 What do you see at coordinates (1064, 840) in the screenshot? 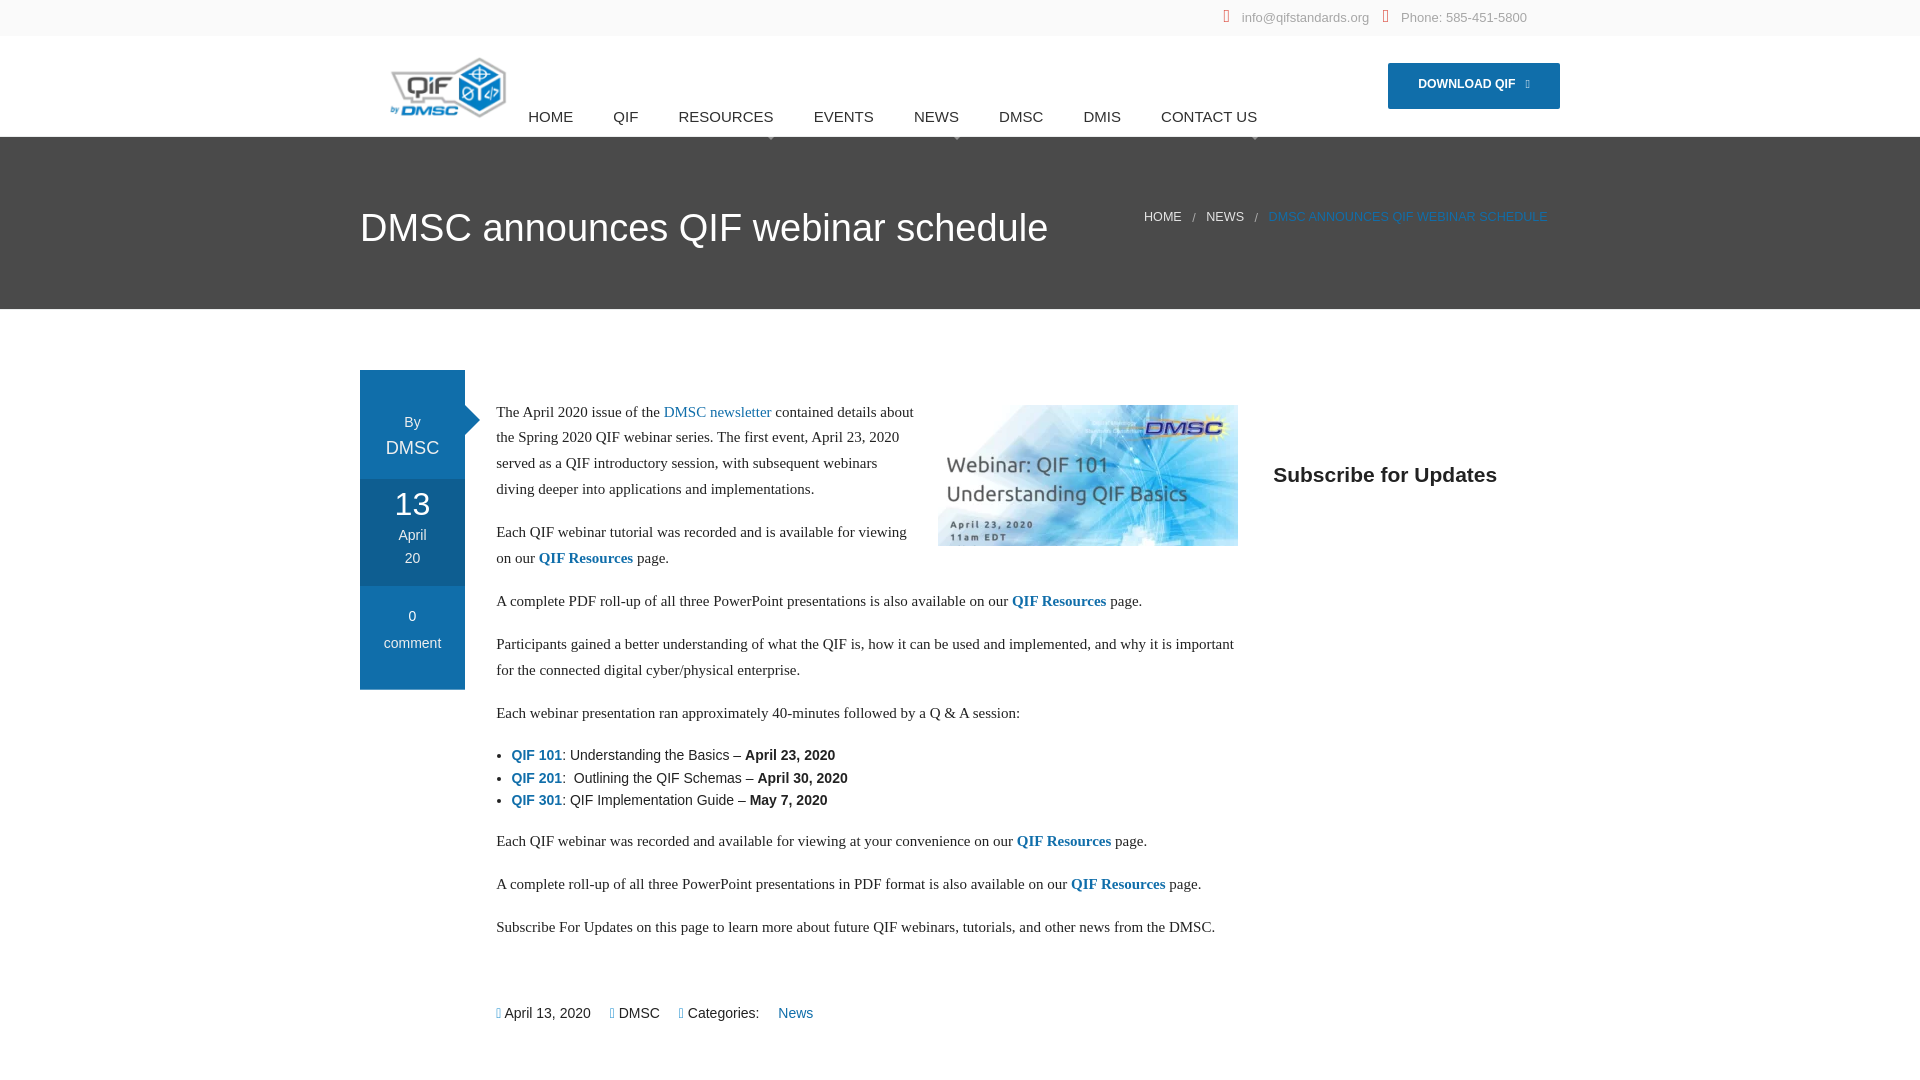
I see `QIF Resources` at bounding box center [1064, 840].